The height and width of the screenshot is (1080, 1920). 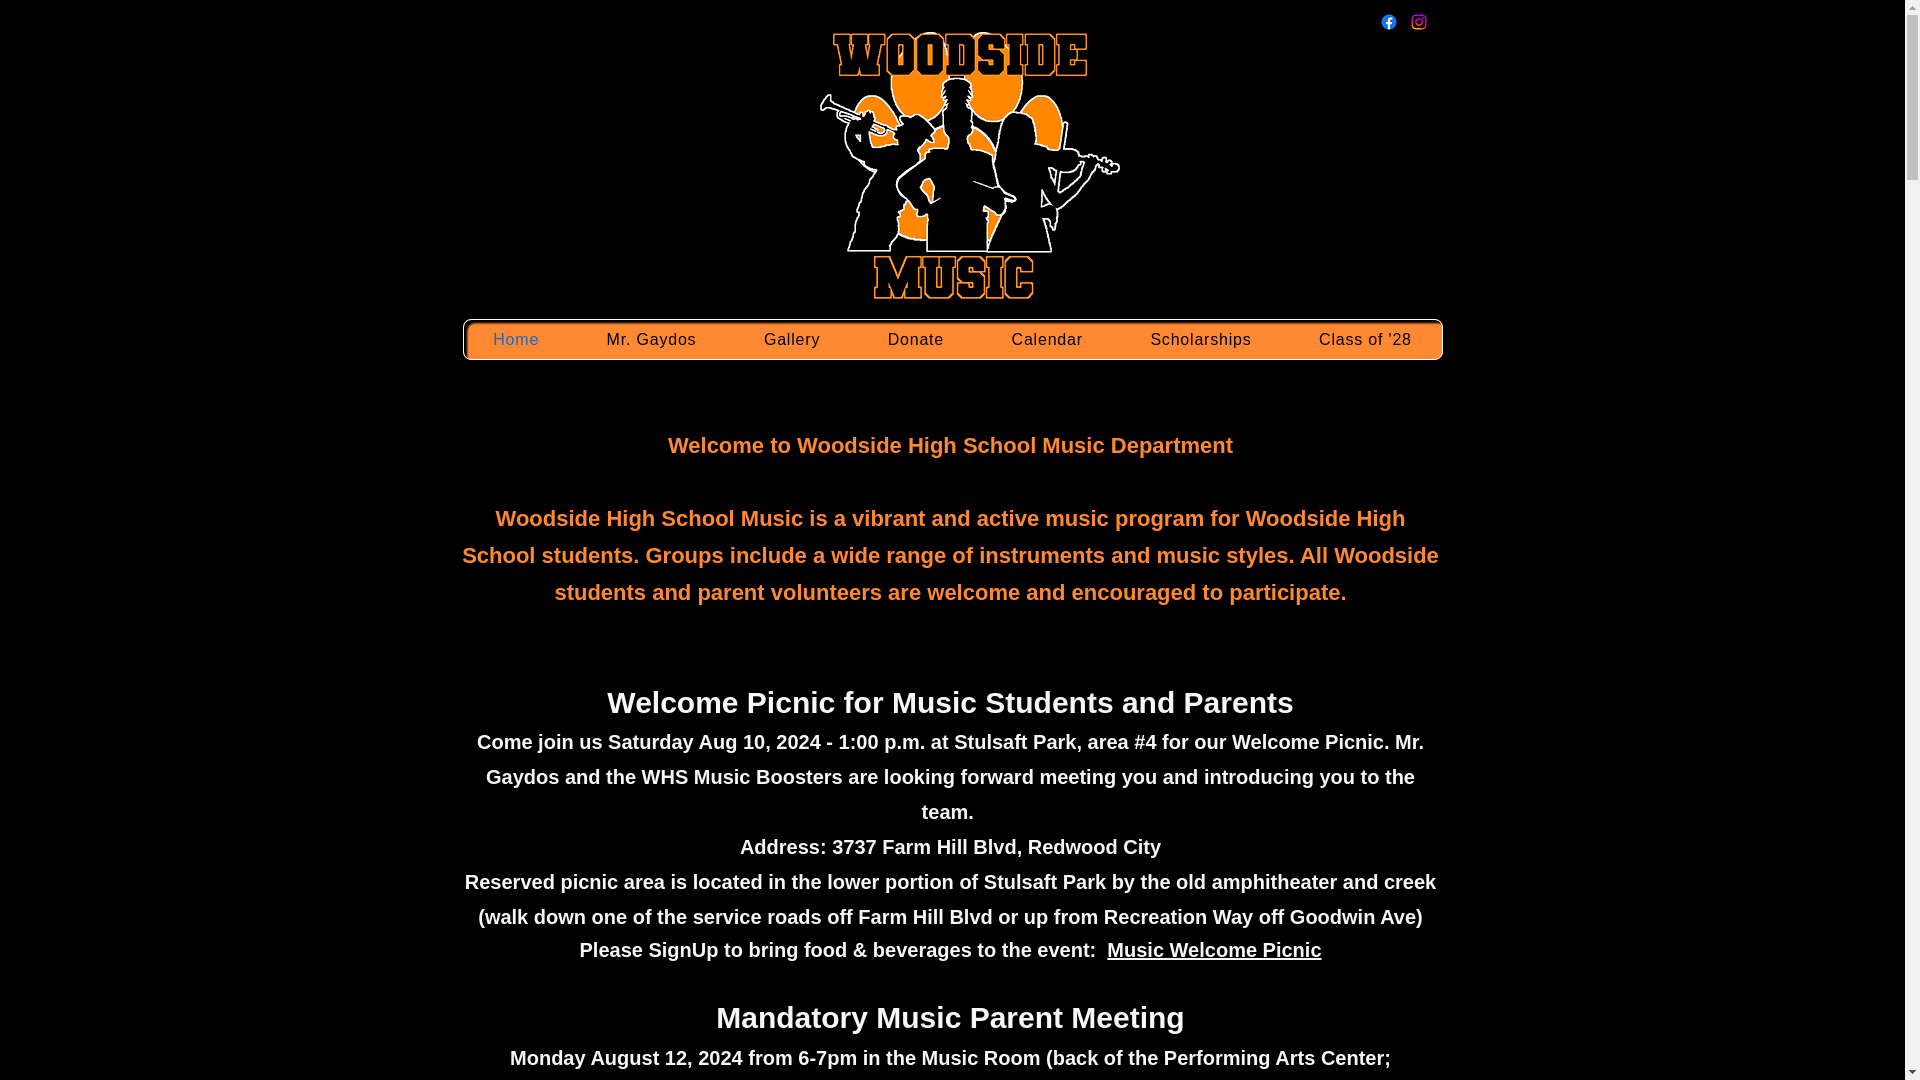 I want to click on Back, so click(x=716, y=59).